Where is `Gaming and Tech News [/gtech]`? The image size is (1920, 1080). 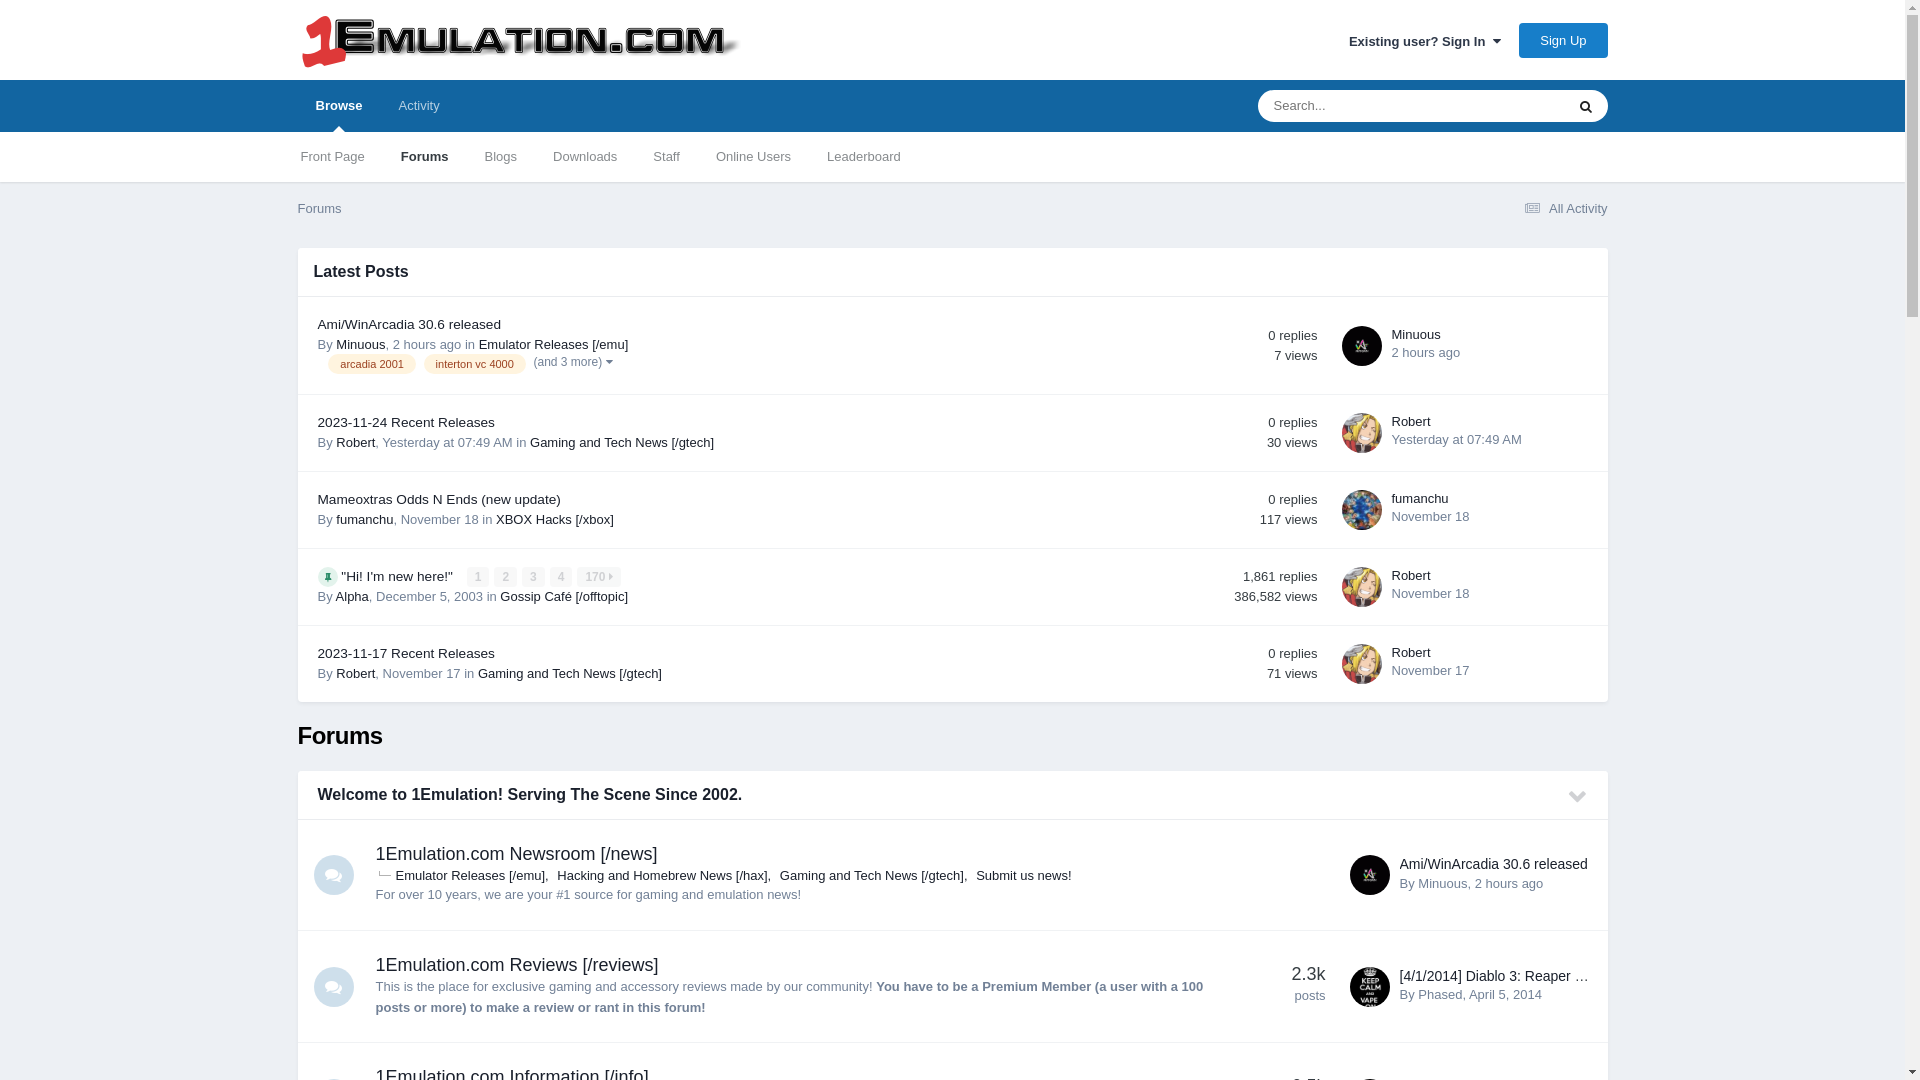 Gaming and Tech News [/gtech] is located at coordinates (874, 875).